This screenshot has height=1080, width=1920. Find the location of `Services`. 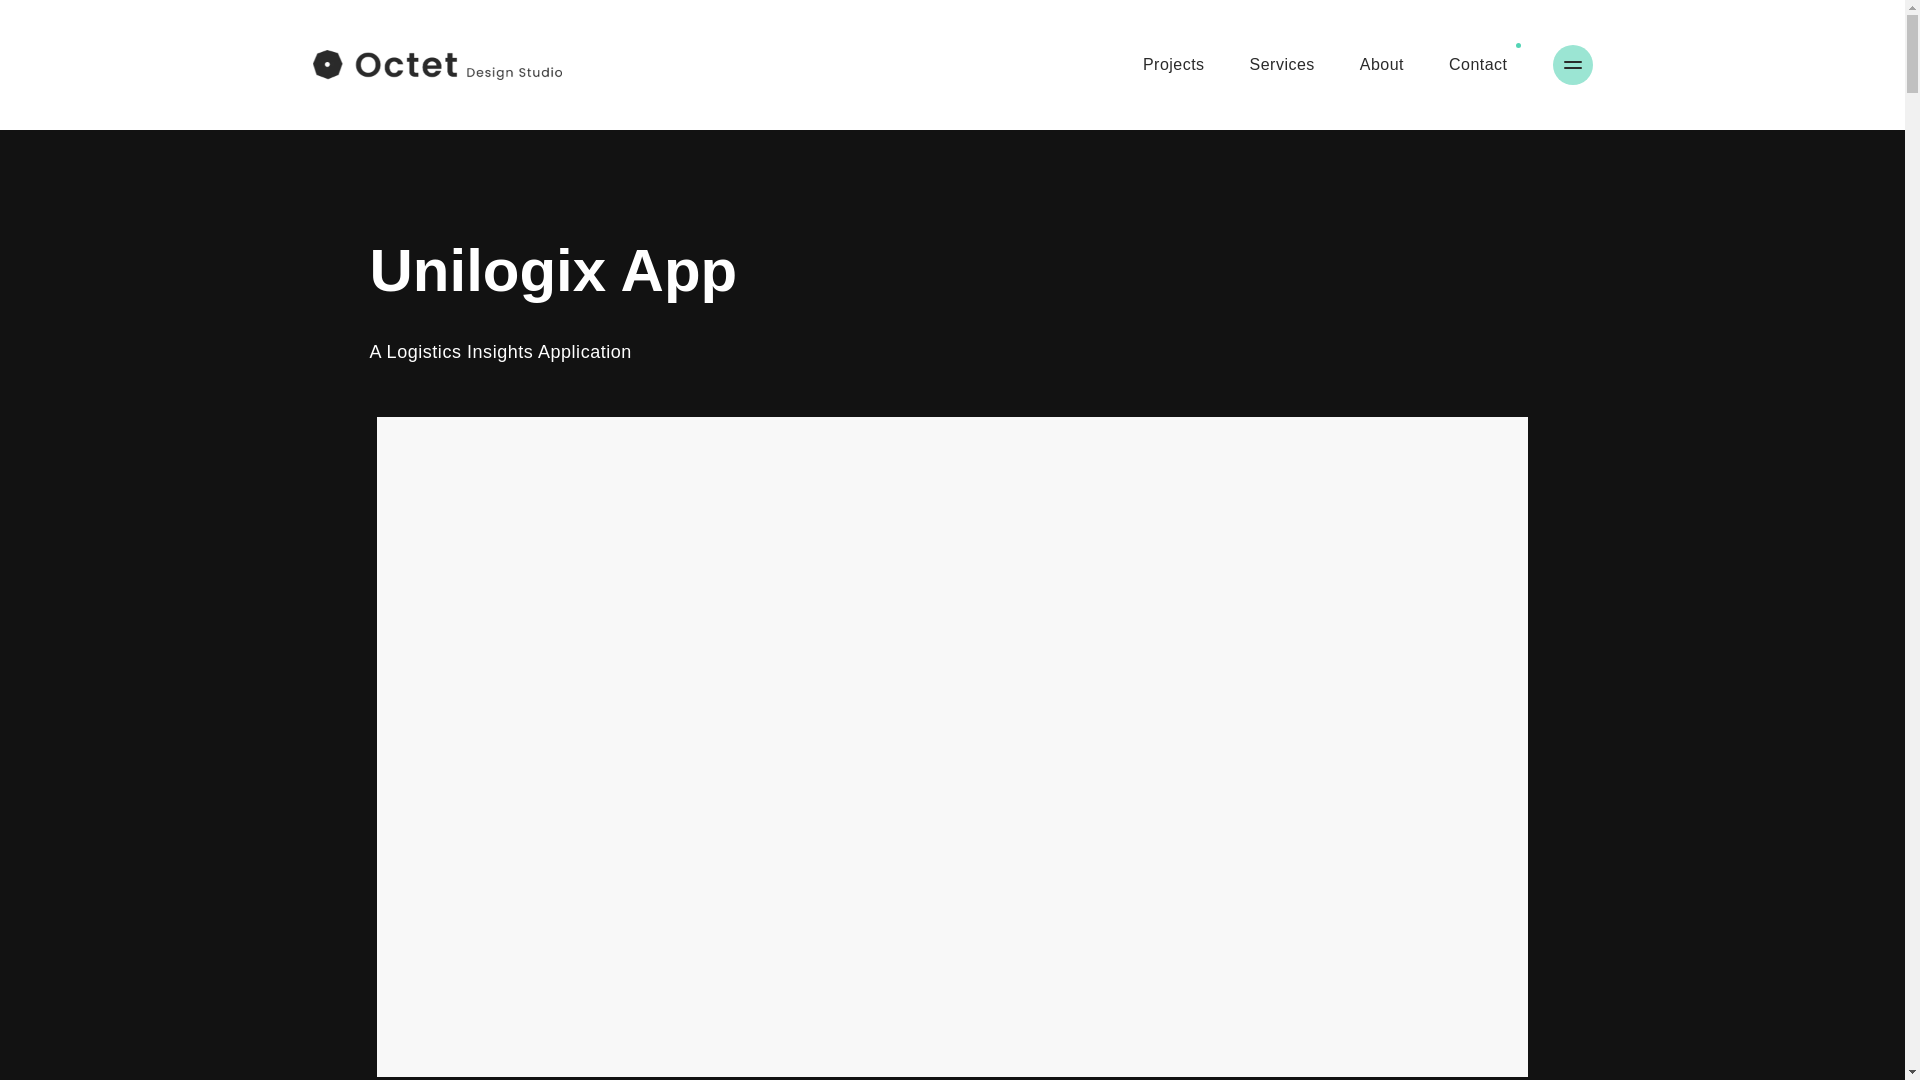

Services is located at coordinates (1282, 64).